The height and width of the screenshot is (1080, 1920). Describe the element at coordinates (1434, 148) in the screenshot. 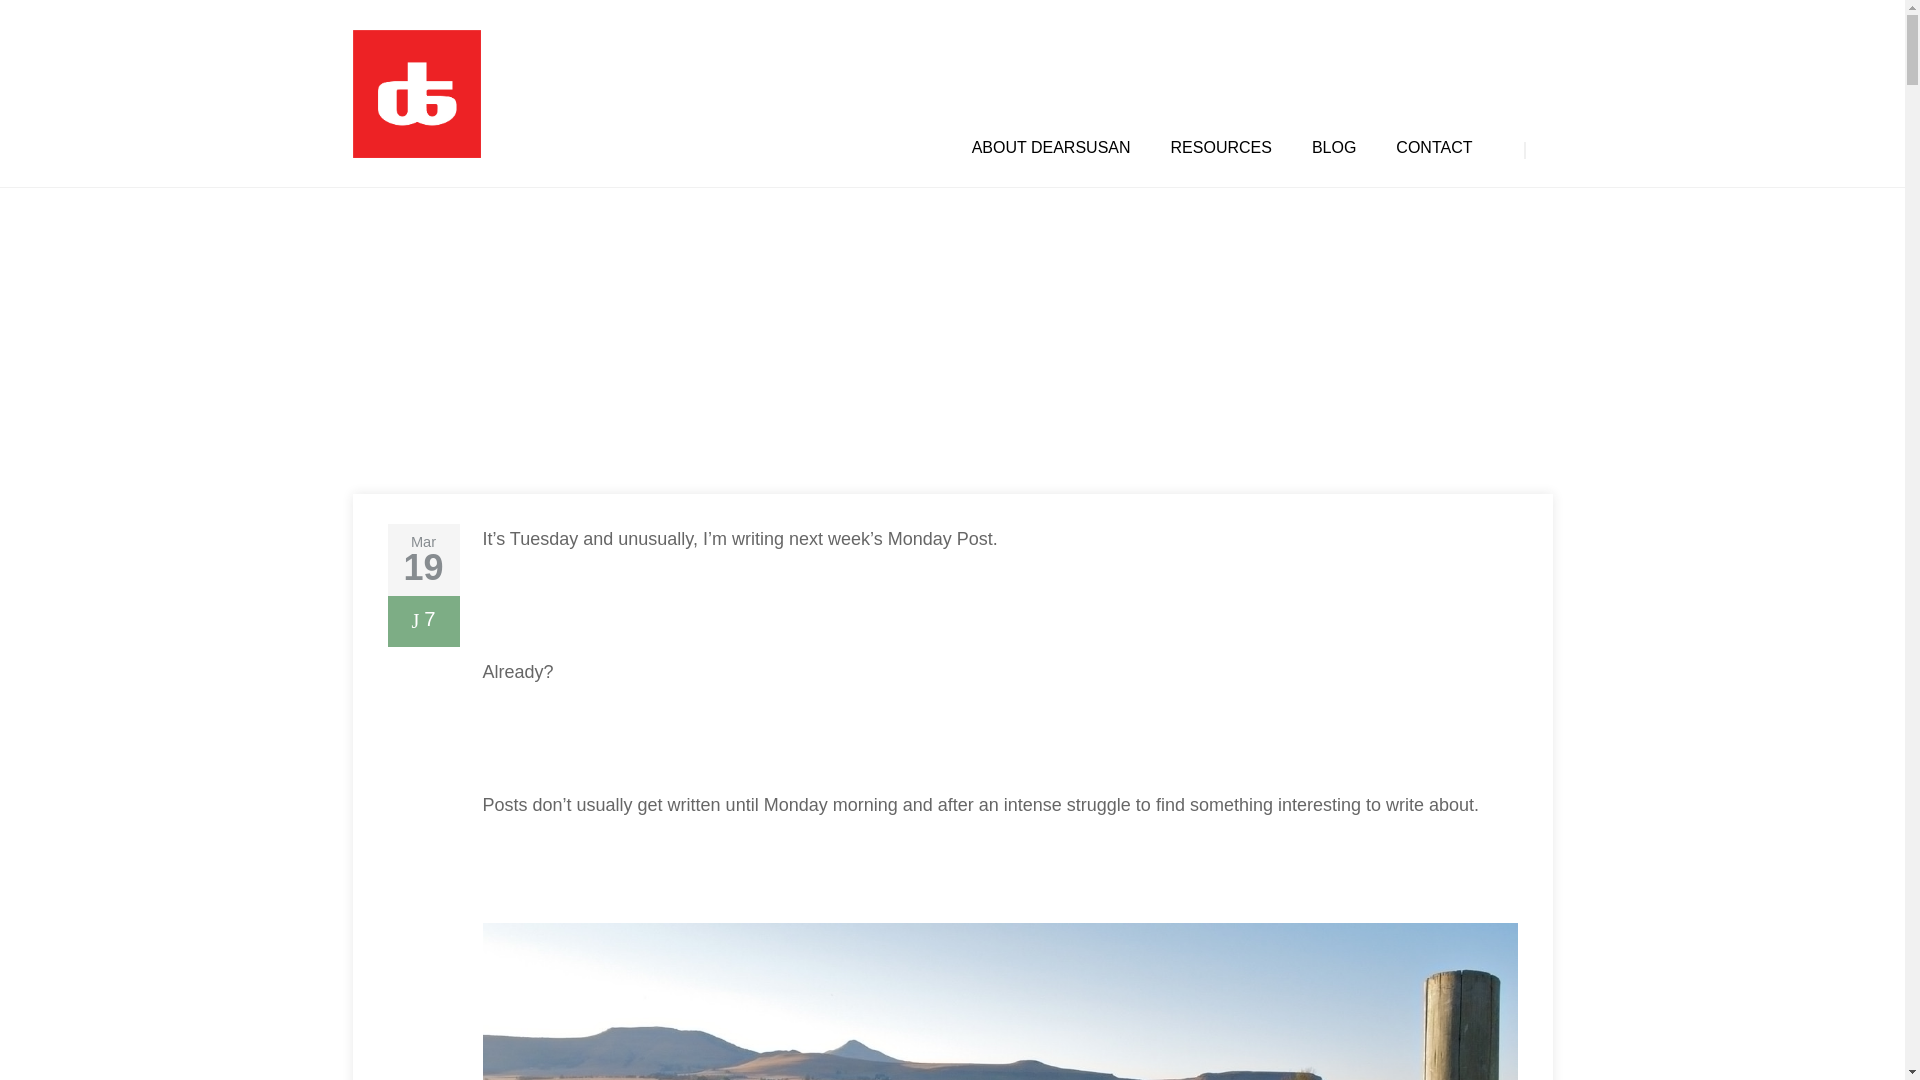

I see `CONTACT` at that location.